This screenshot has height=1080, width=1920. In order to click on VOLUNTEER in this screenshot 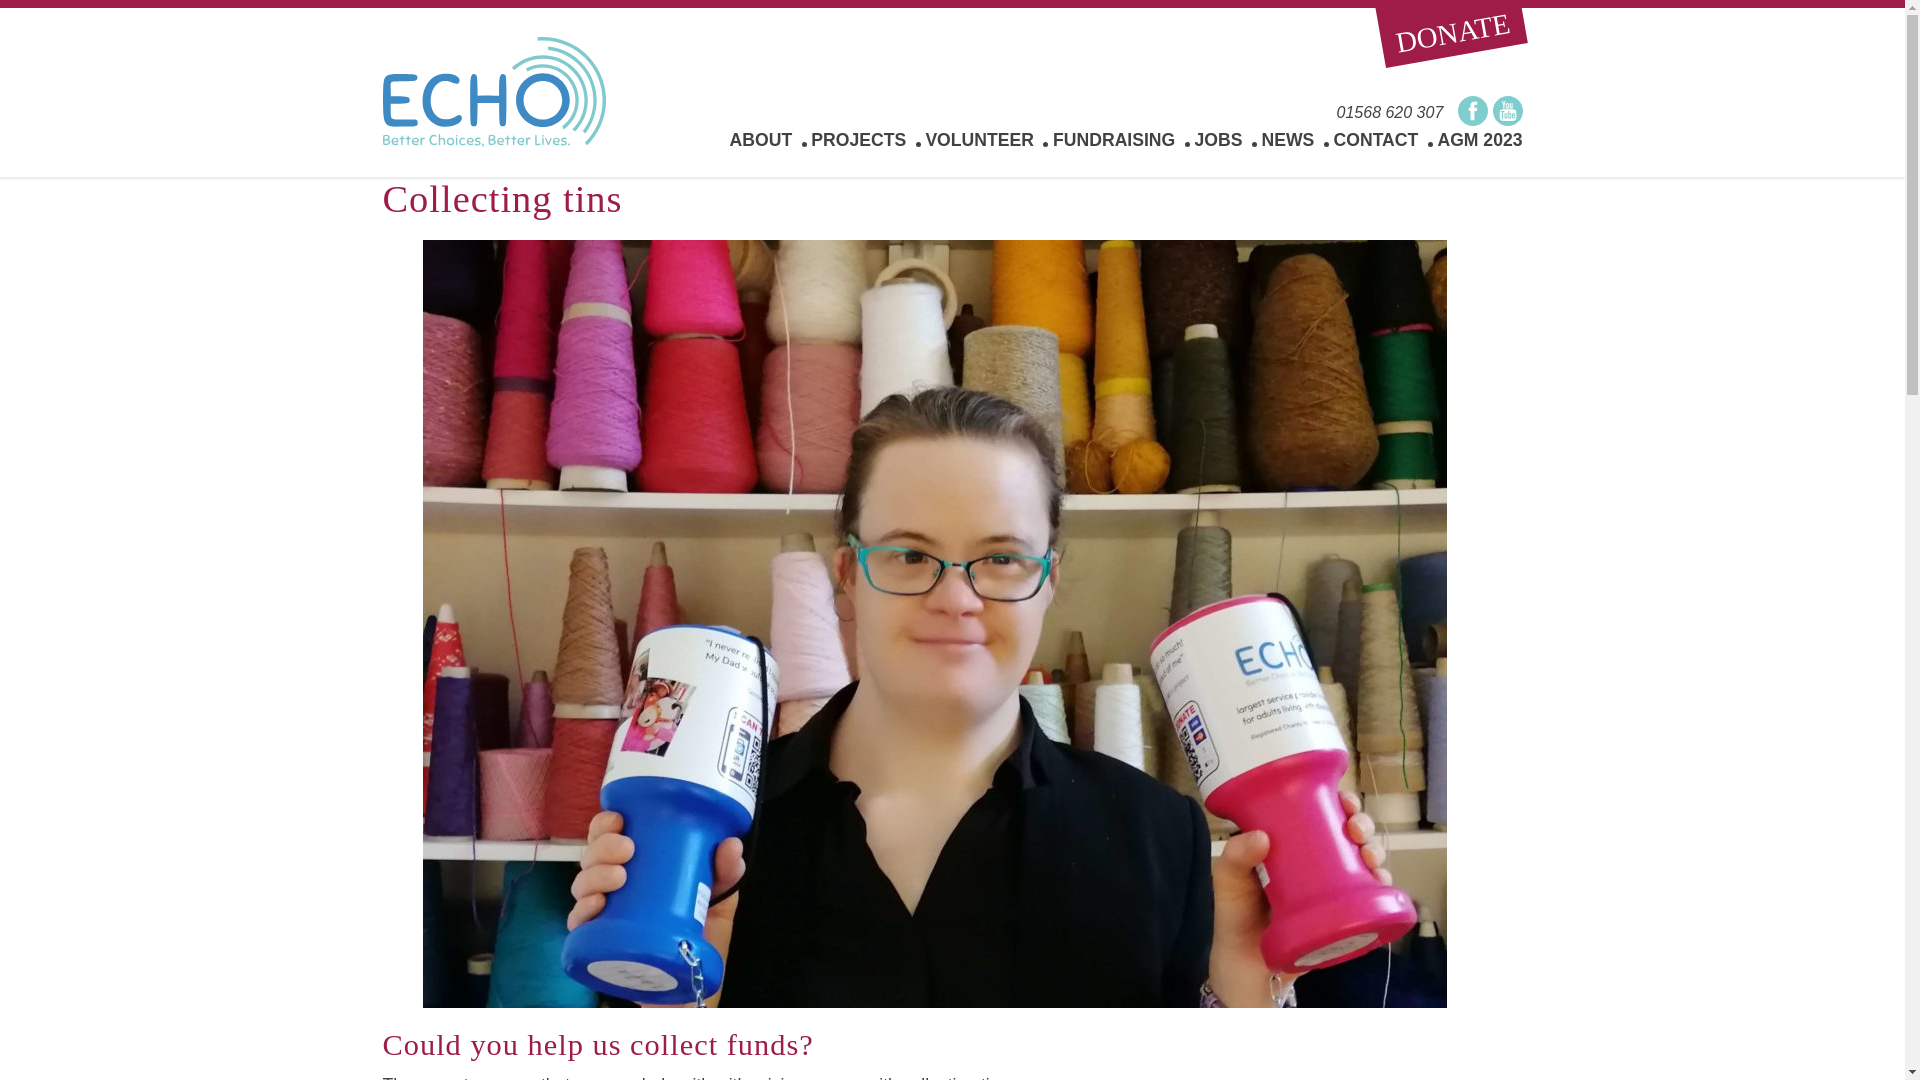, I will do `click(980, 140)`.